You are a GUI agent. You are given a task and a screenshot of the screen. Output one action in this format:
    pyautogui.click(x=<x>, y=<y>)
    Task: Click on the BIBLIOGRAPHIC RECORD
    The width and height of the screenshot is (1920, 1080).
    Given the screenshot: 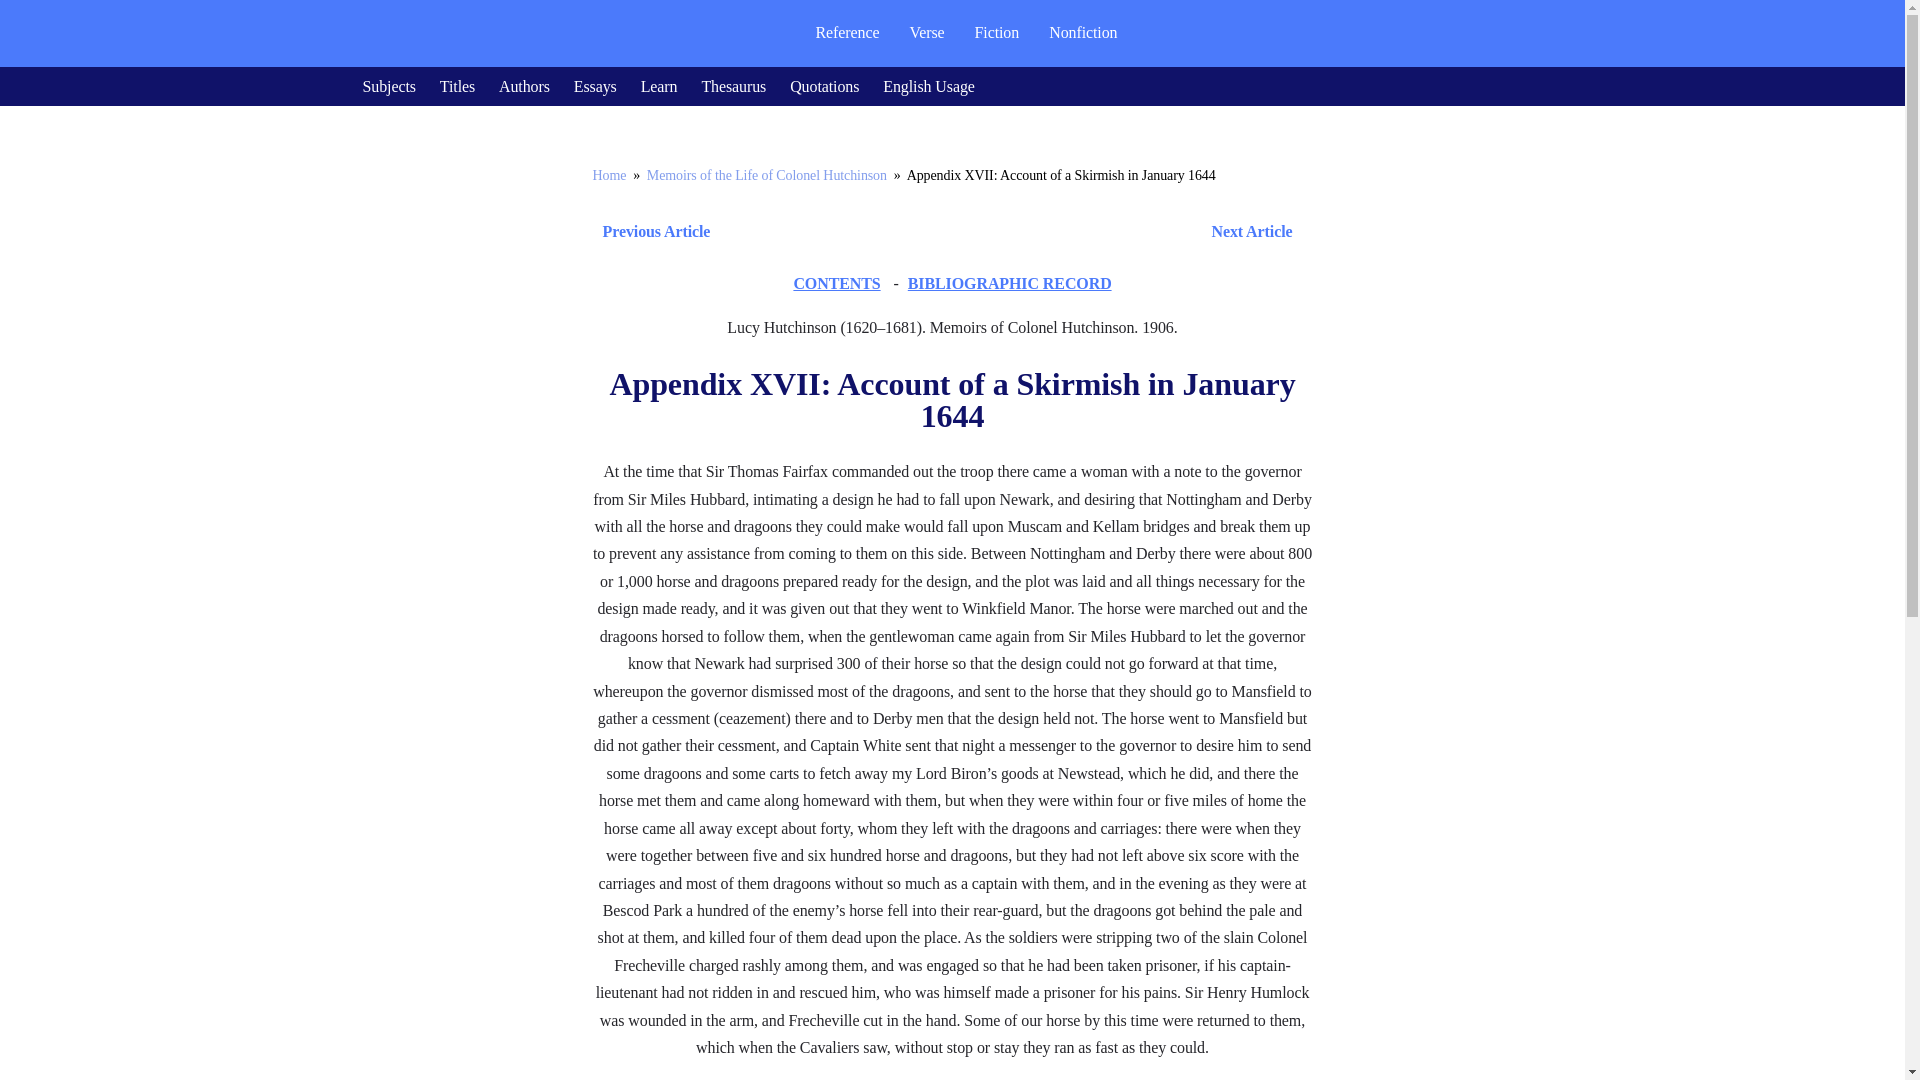 What is the action you would take?
    pyautogui.click(x=1010, y=283)
    